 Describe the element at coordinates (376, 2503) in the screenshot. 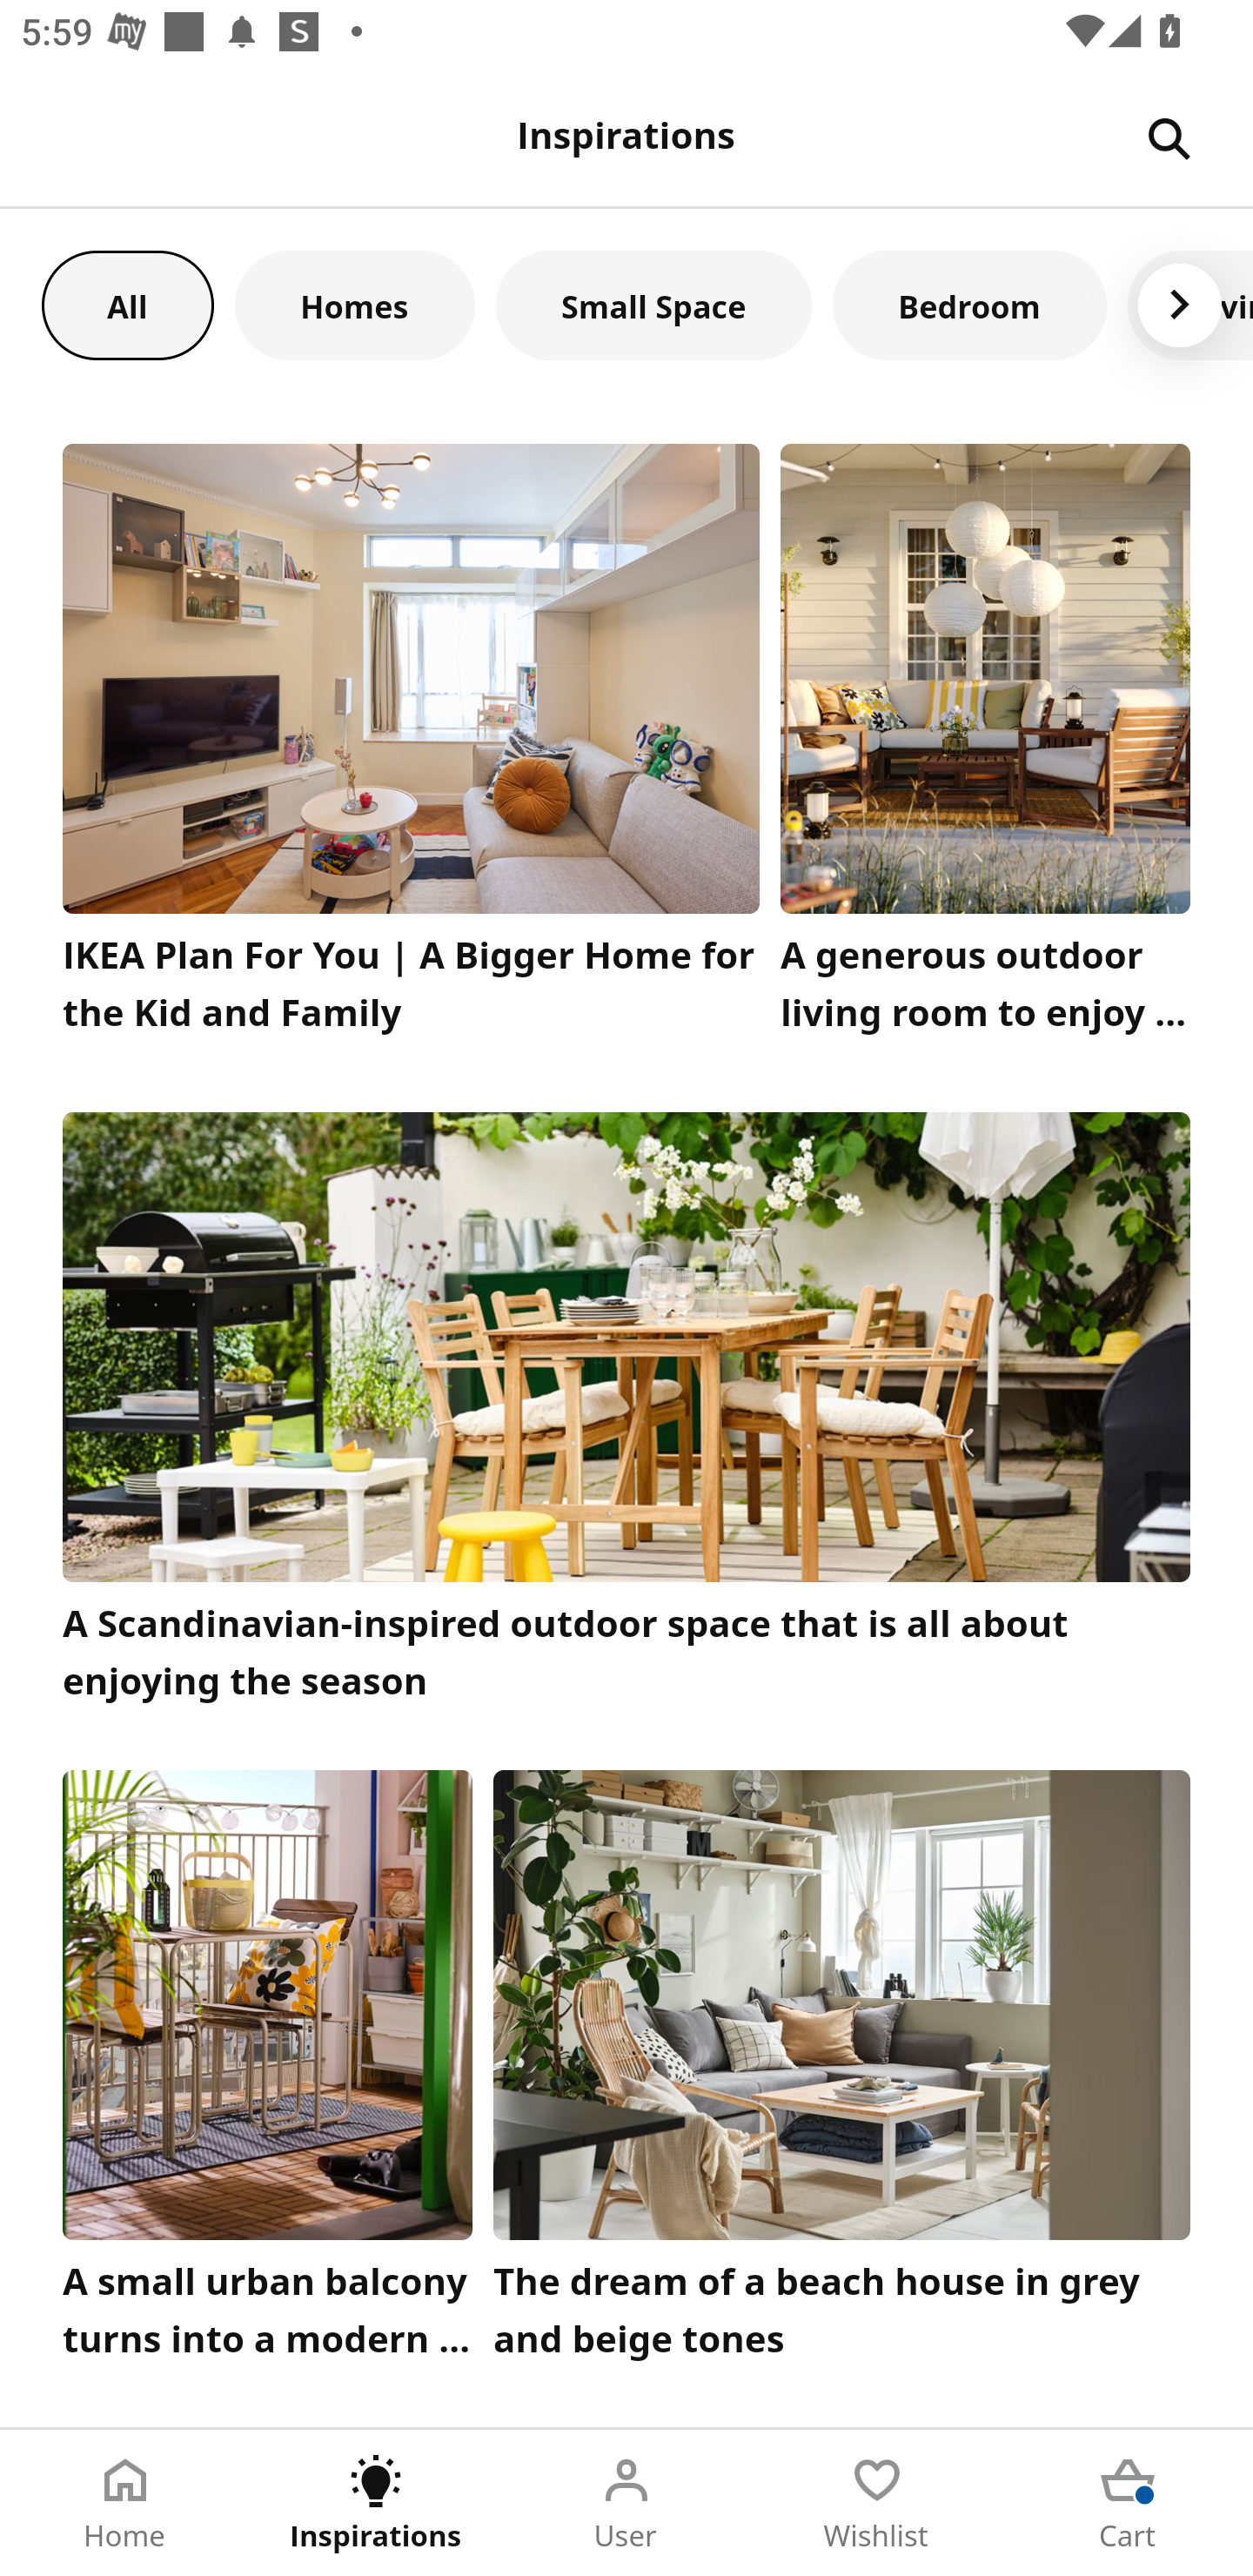

I see `Inspirations
Tab 2 of 5` at that location.